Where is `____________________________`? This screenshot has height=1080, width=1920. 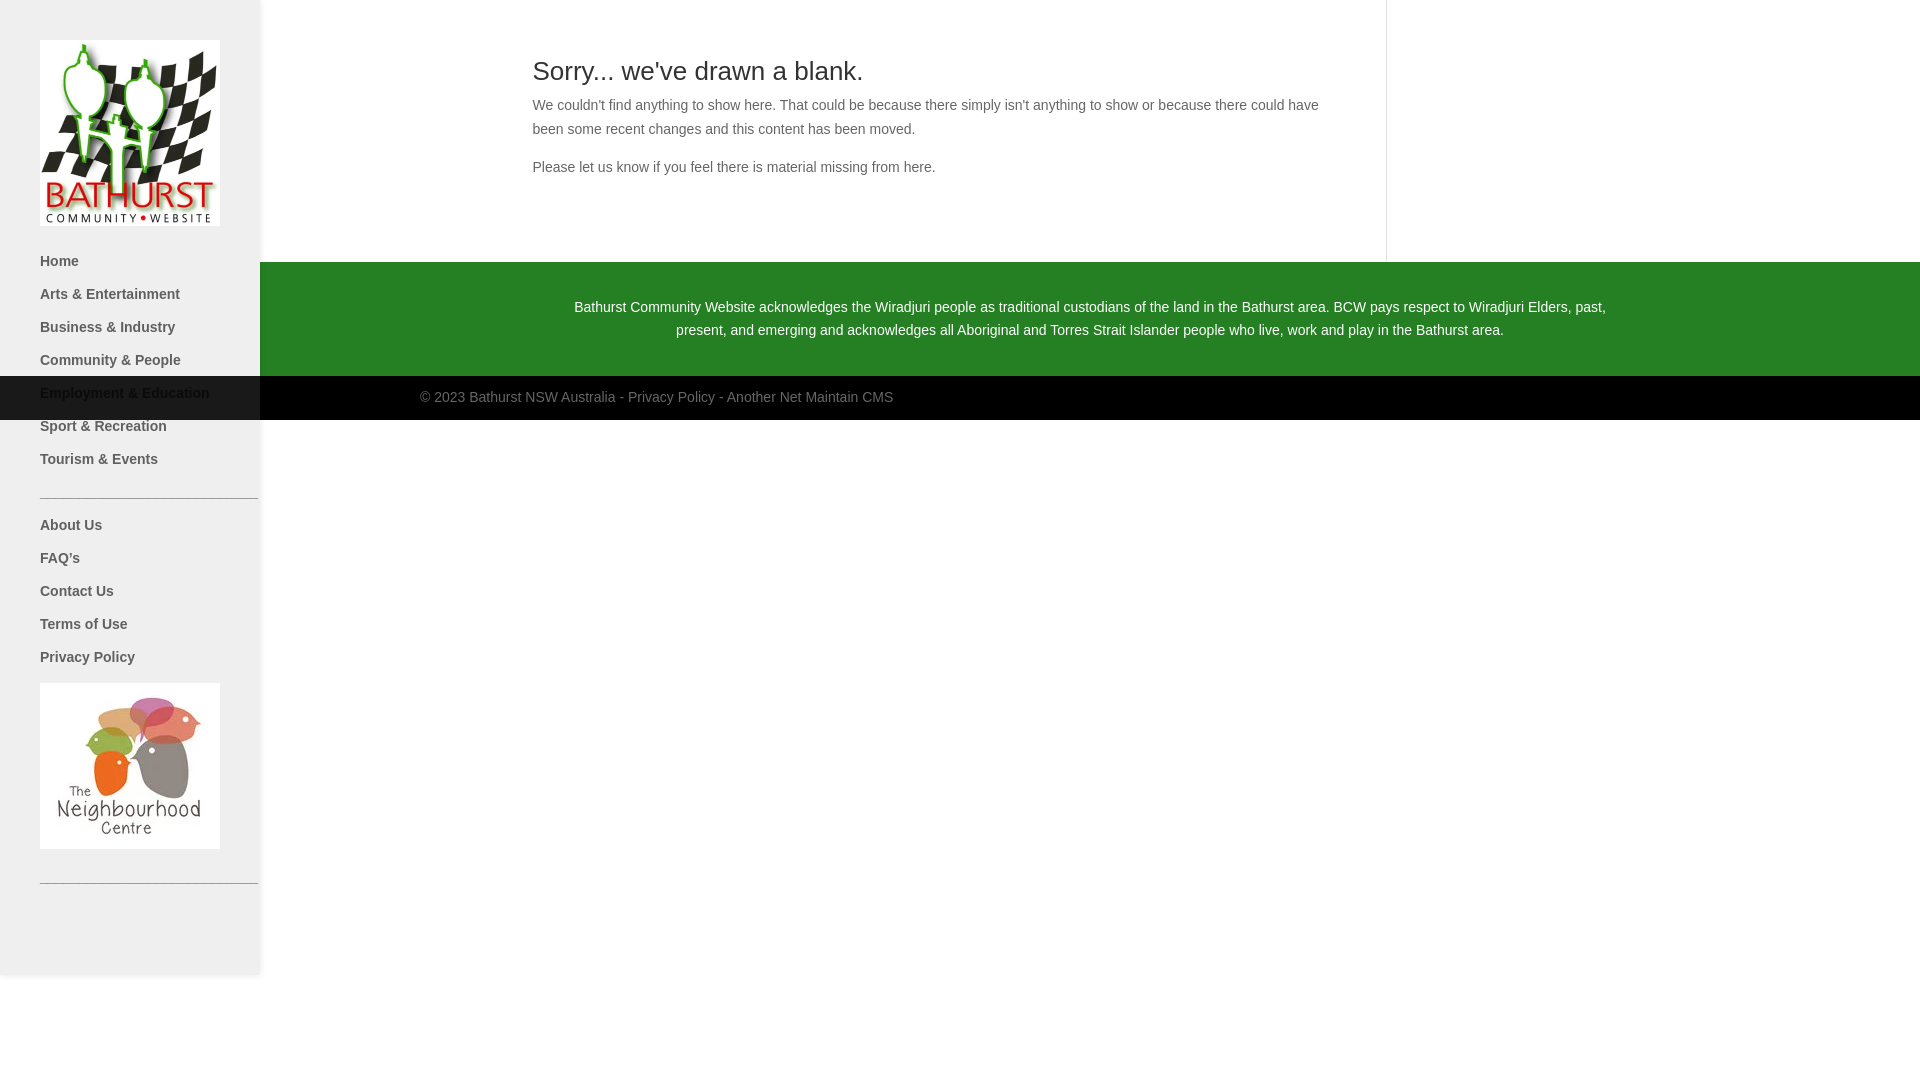 ____________________________ is located at coordinates (169, 500).